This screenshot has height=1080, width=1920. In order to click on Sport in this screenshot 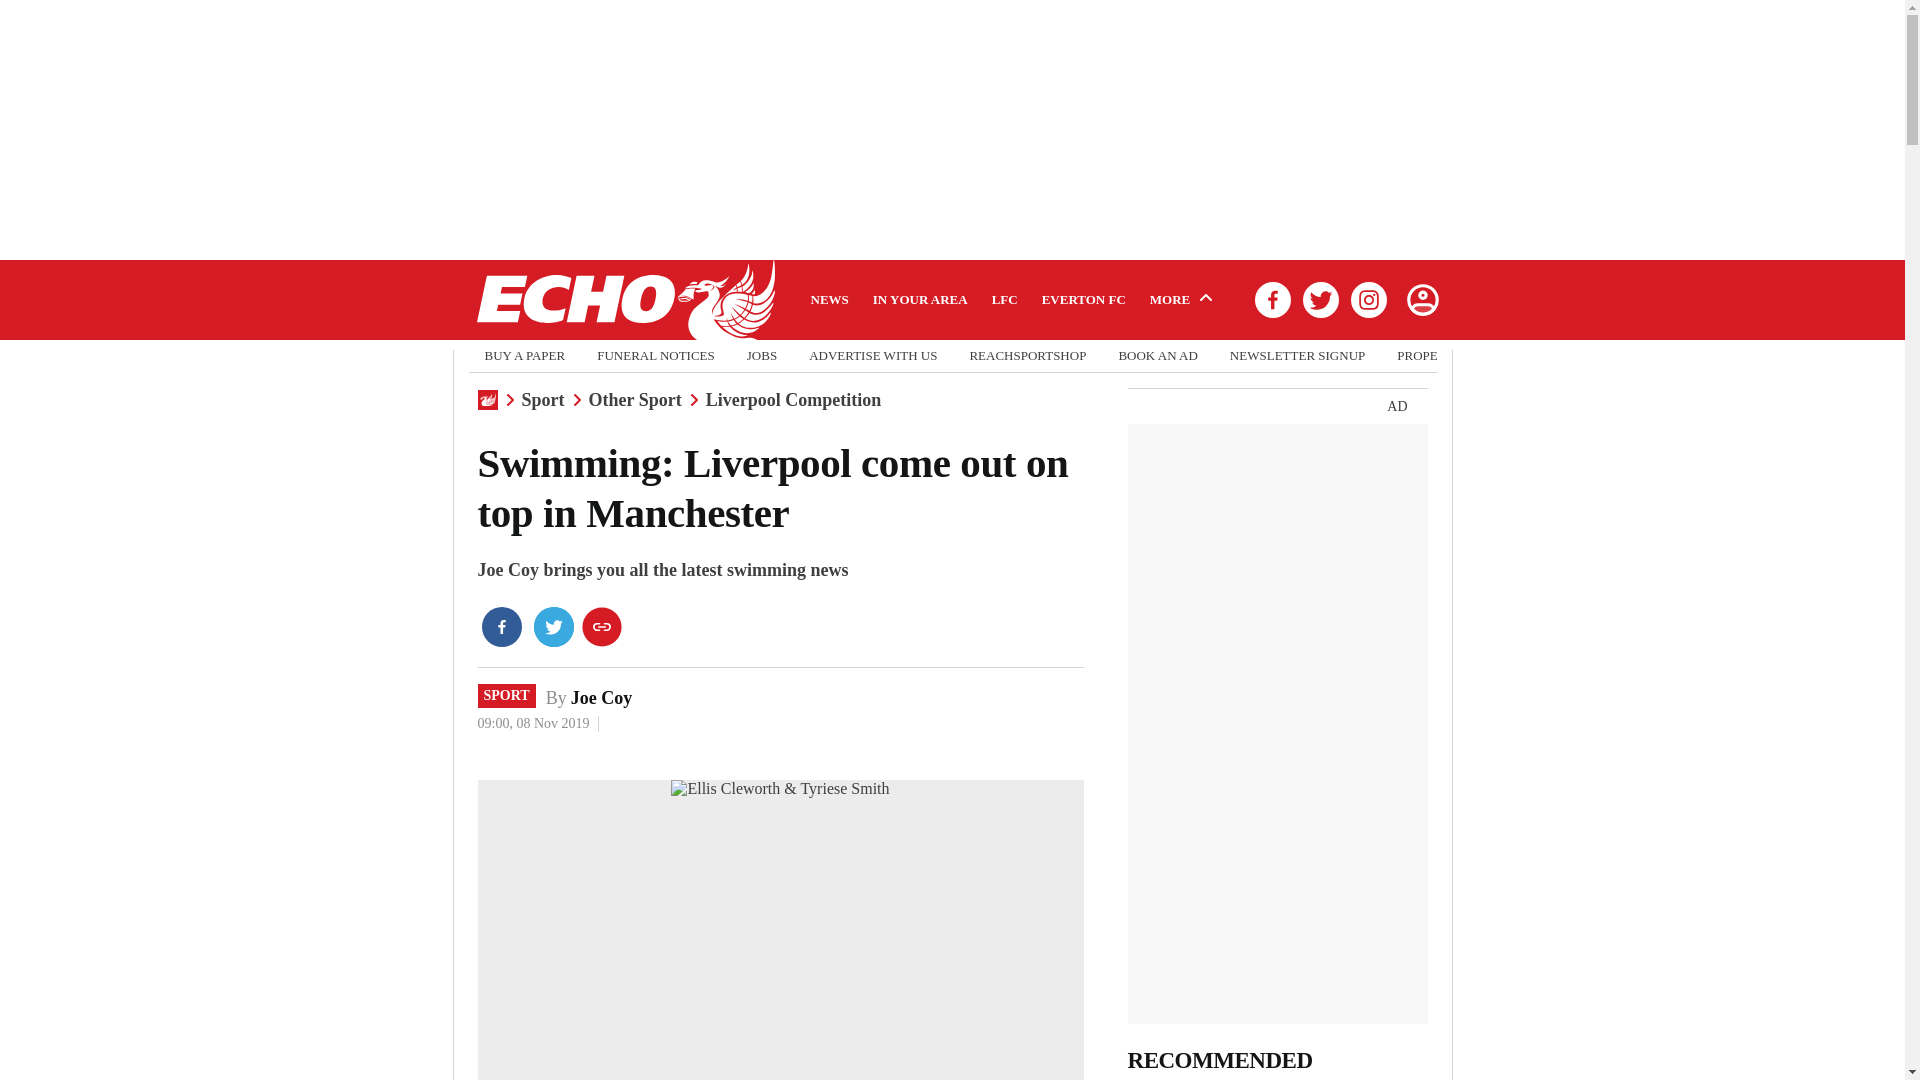, I will do `click(543, 400)`.